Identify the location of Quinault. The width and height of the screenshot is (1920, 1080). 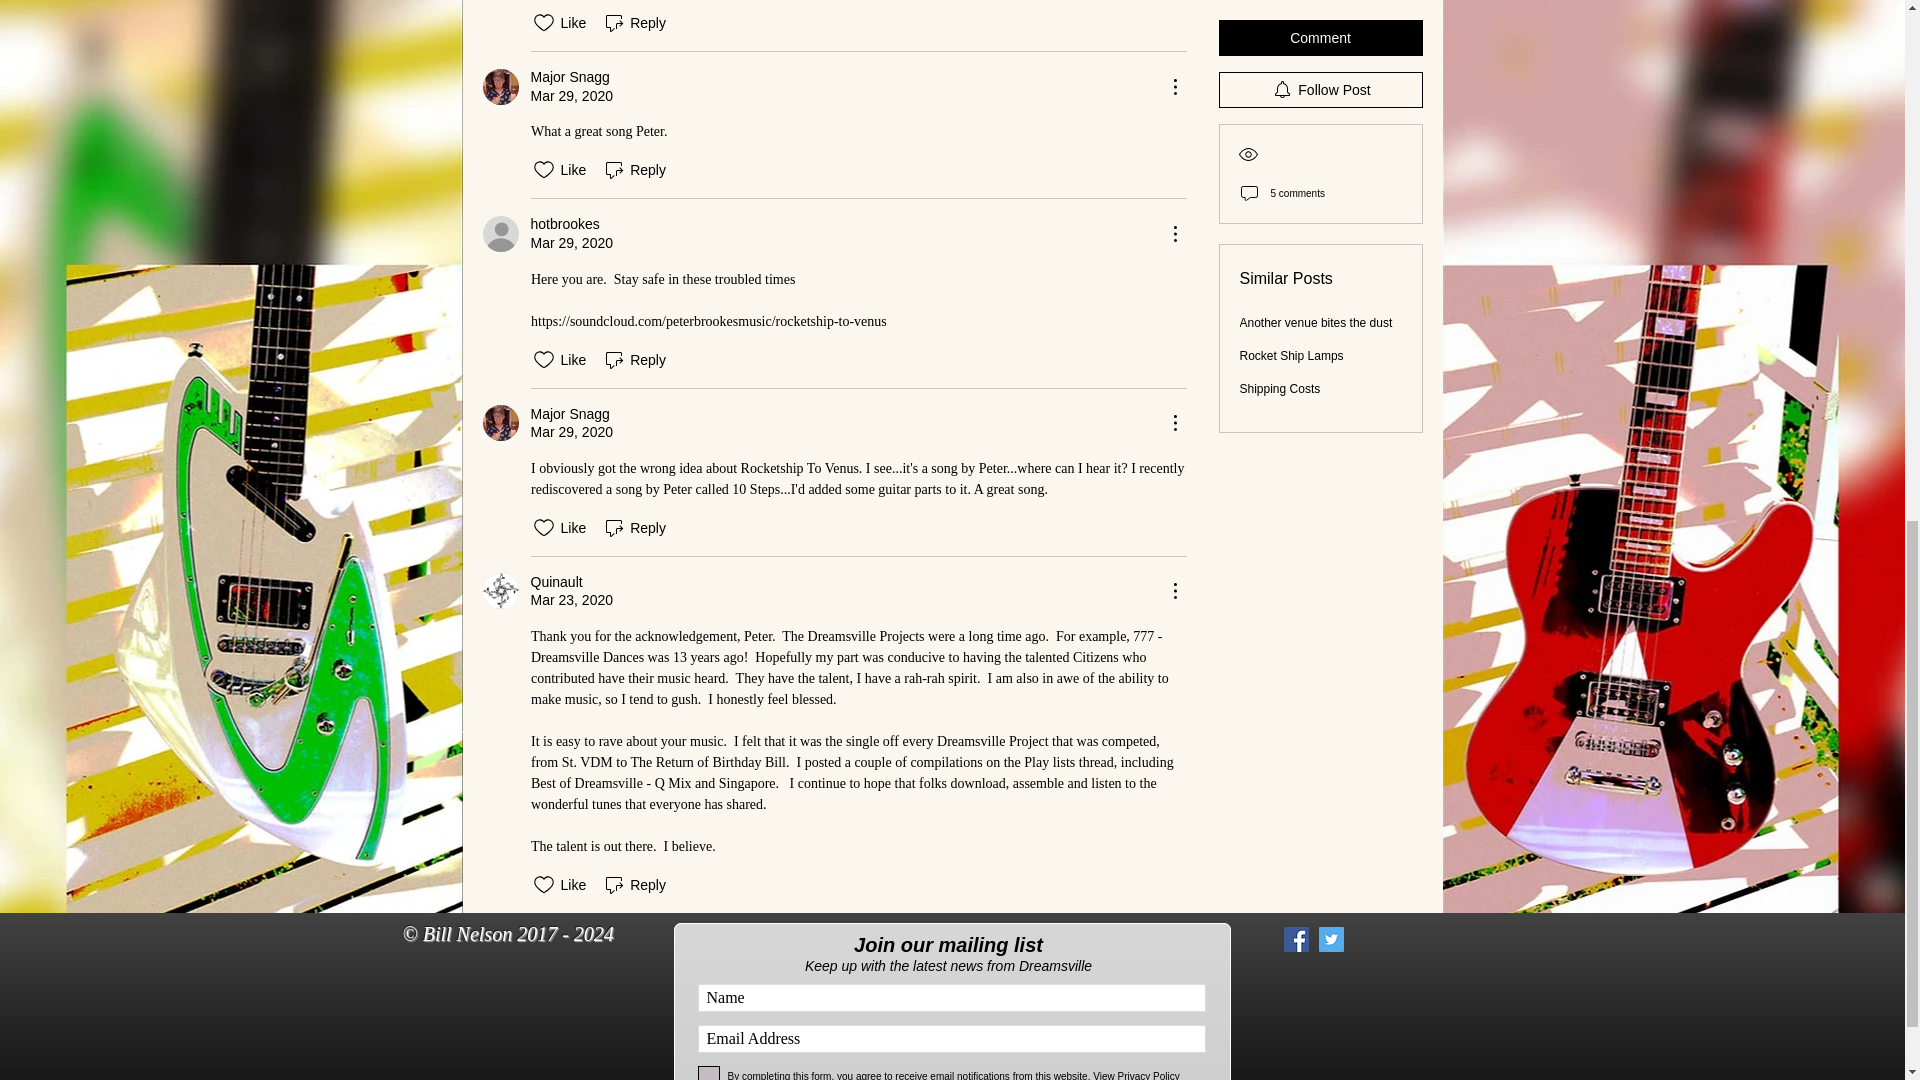
(500, 591).